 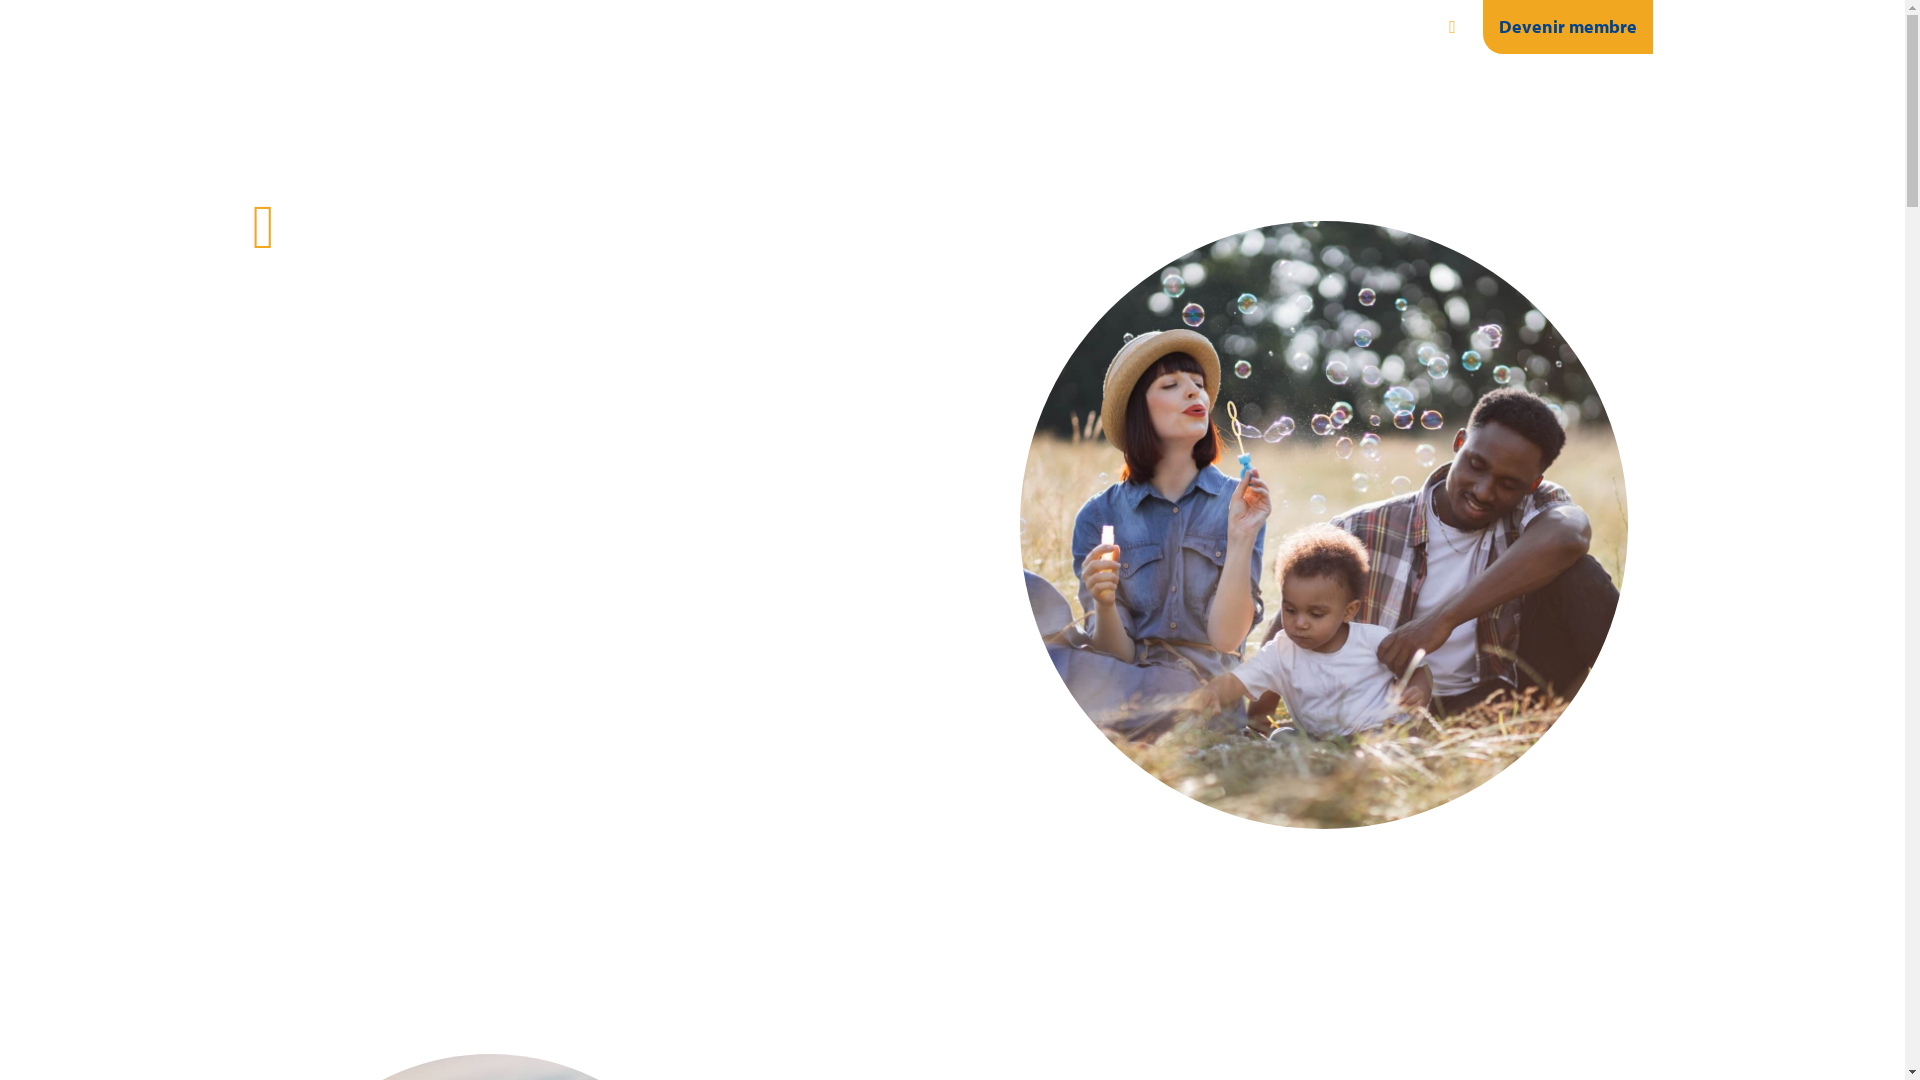 What do you see at coordinates (314, 62) in the screenshot?
I see `Association francophone des parents du Nouveau-Brunswick` at bounding box center [314, 62].